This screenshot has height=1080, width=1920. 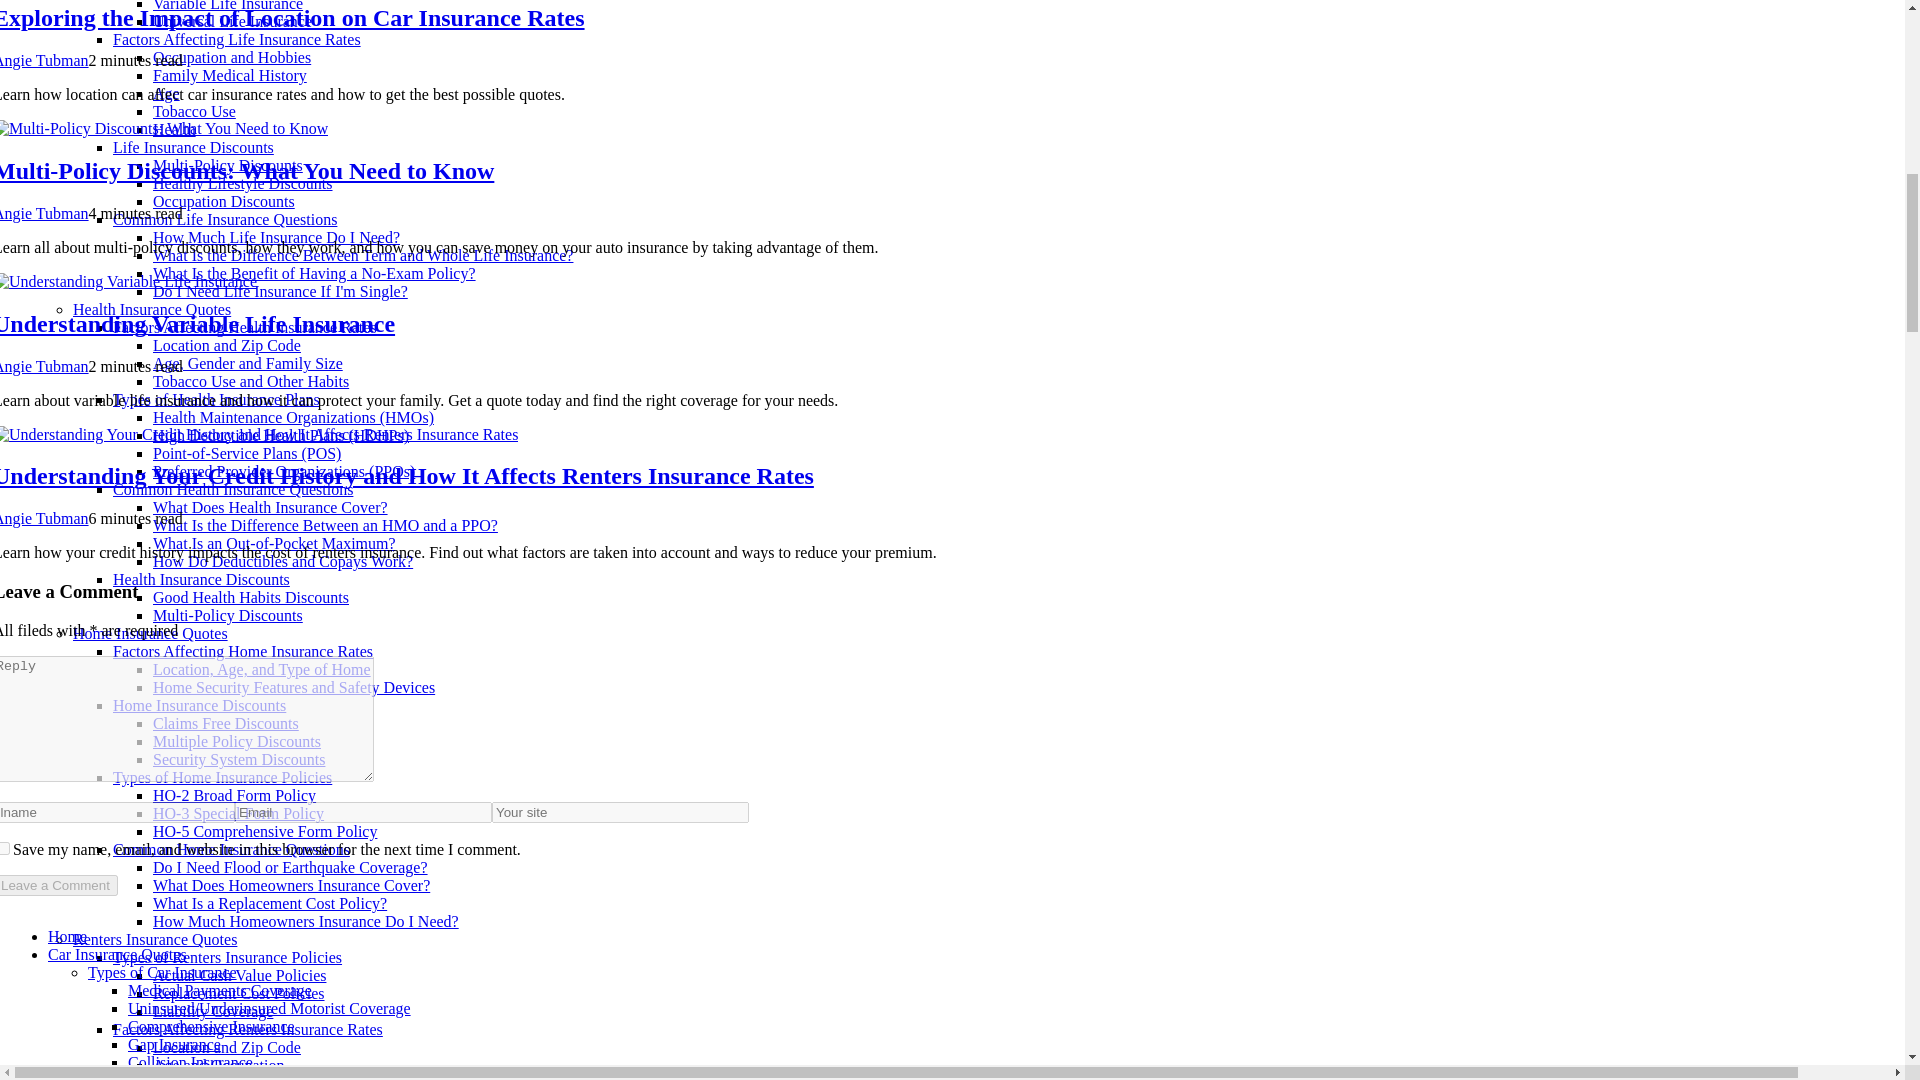 I want to click on Leave a Comment, so click(x=58, y=885).